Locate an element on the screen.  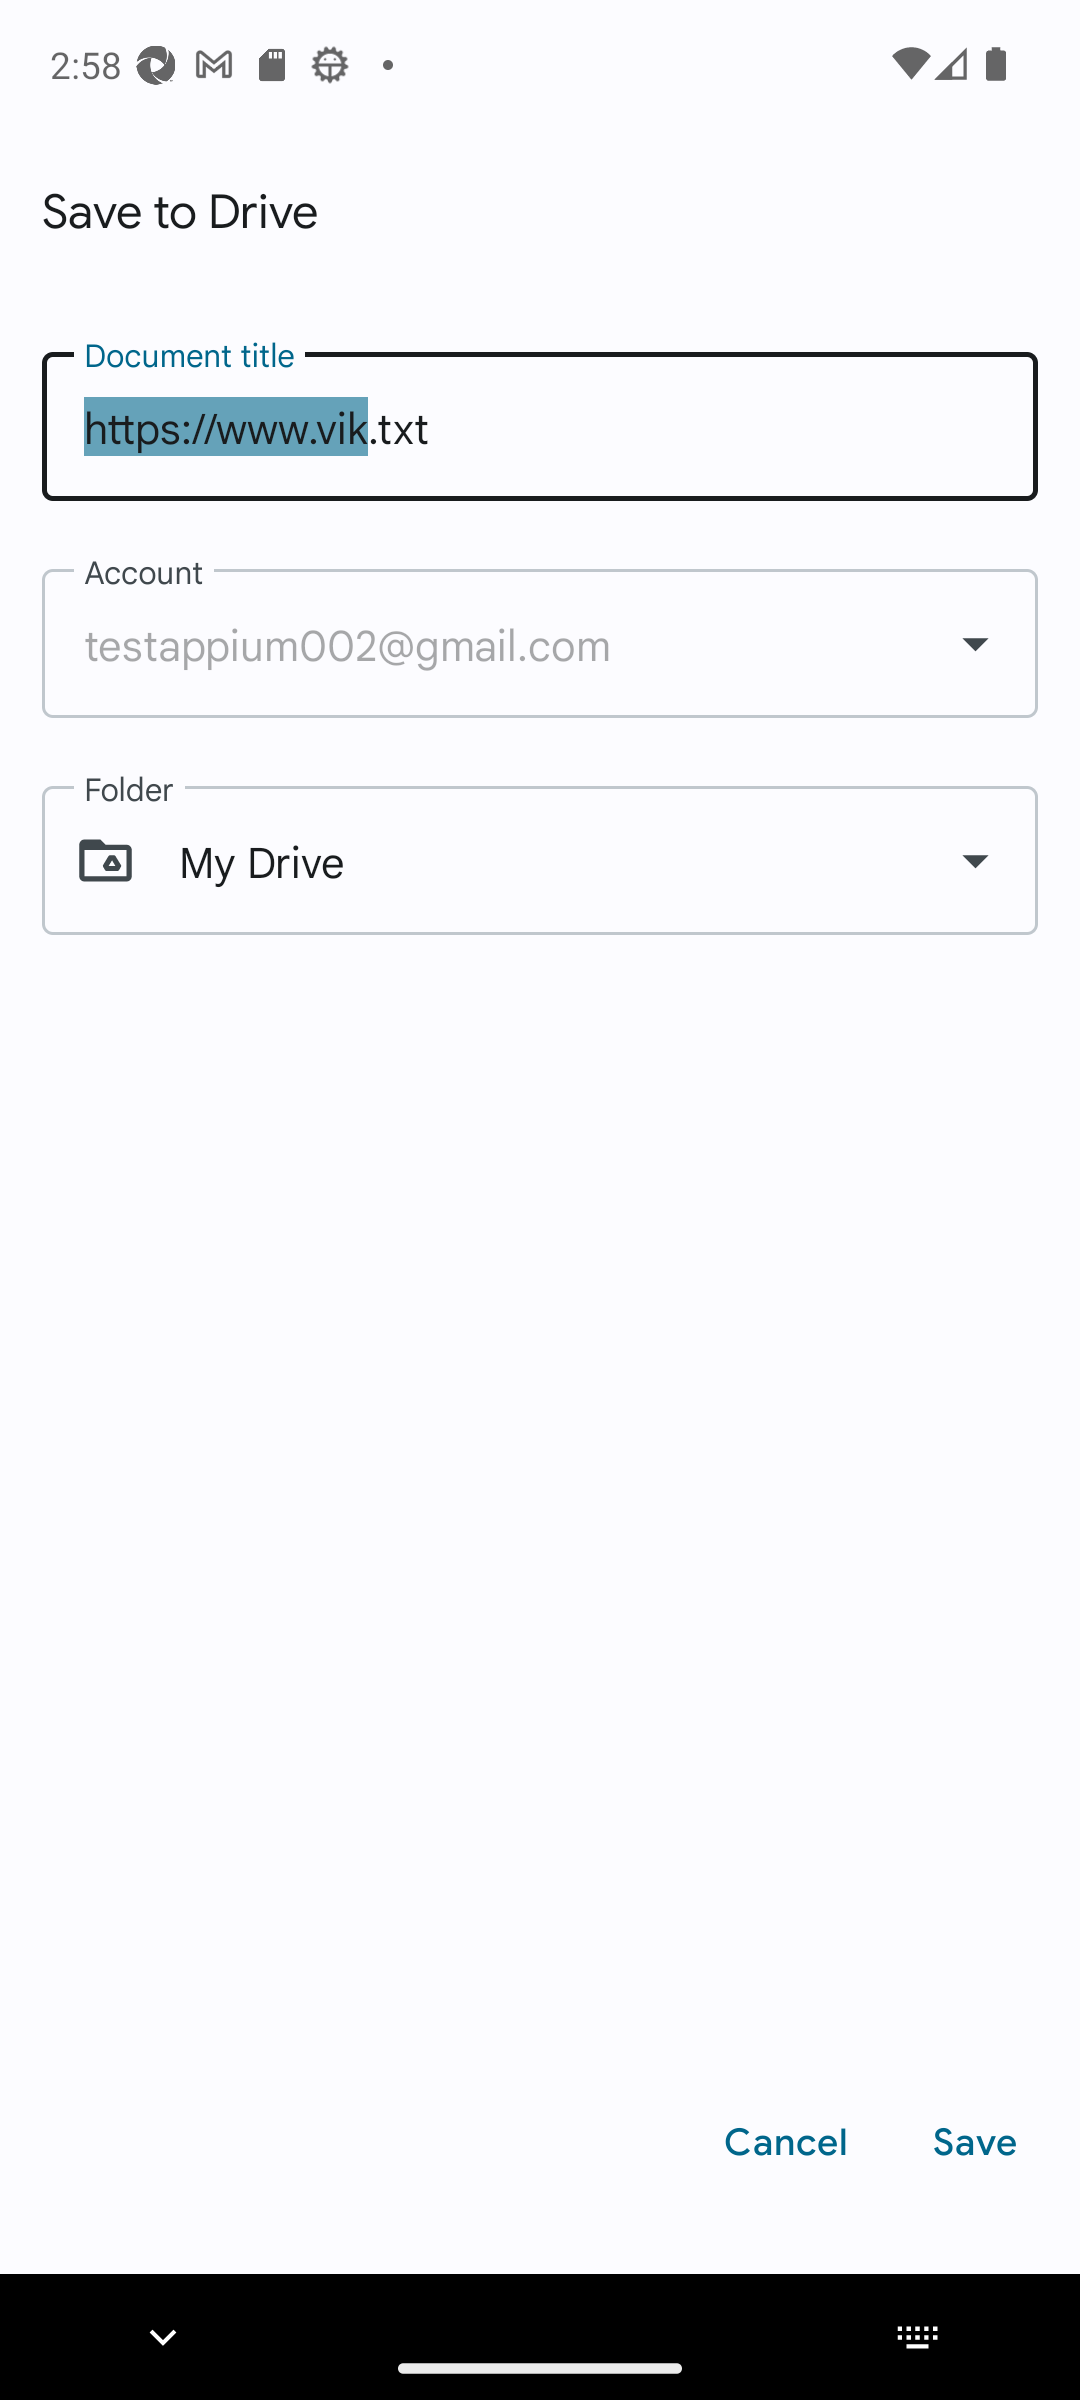
Show dropdown menu is located at coordinates (974, 860).